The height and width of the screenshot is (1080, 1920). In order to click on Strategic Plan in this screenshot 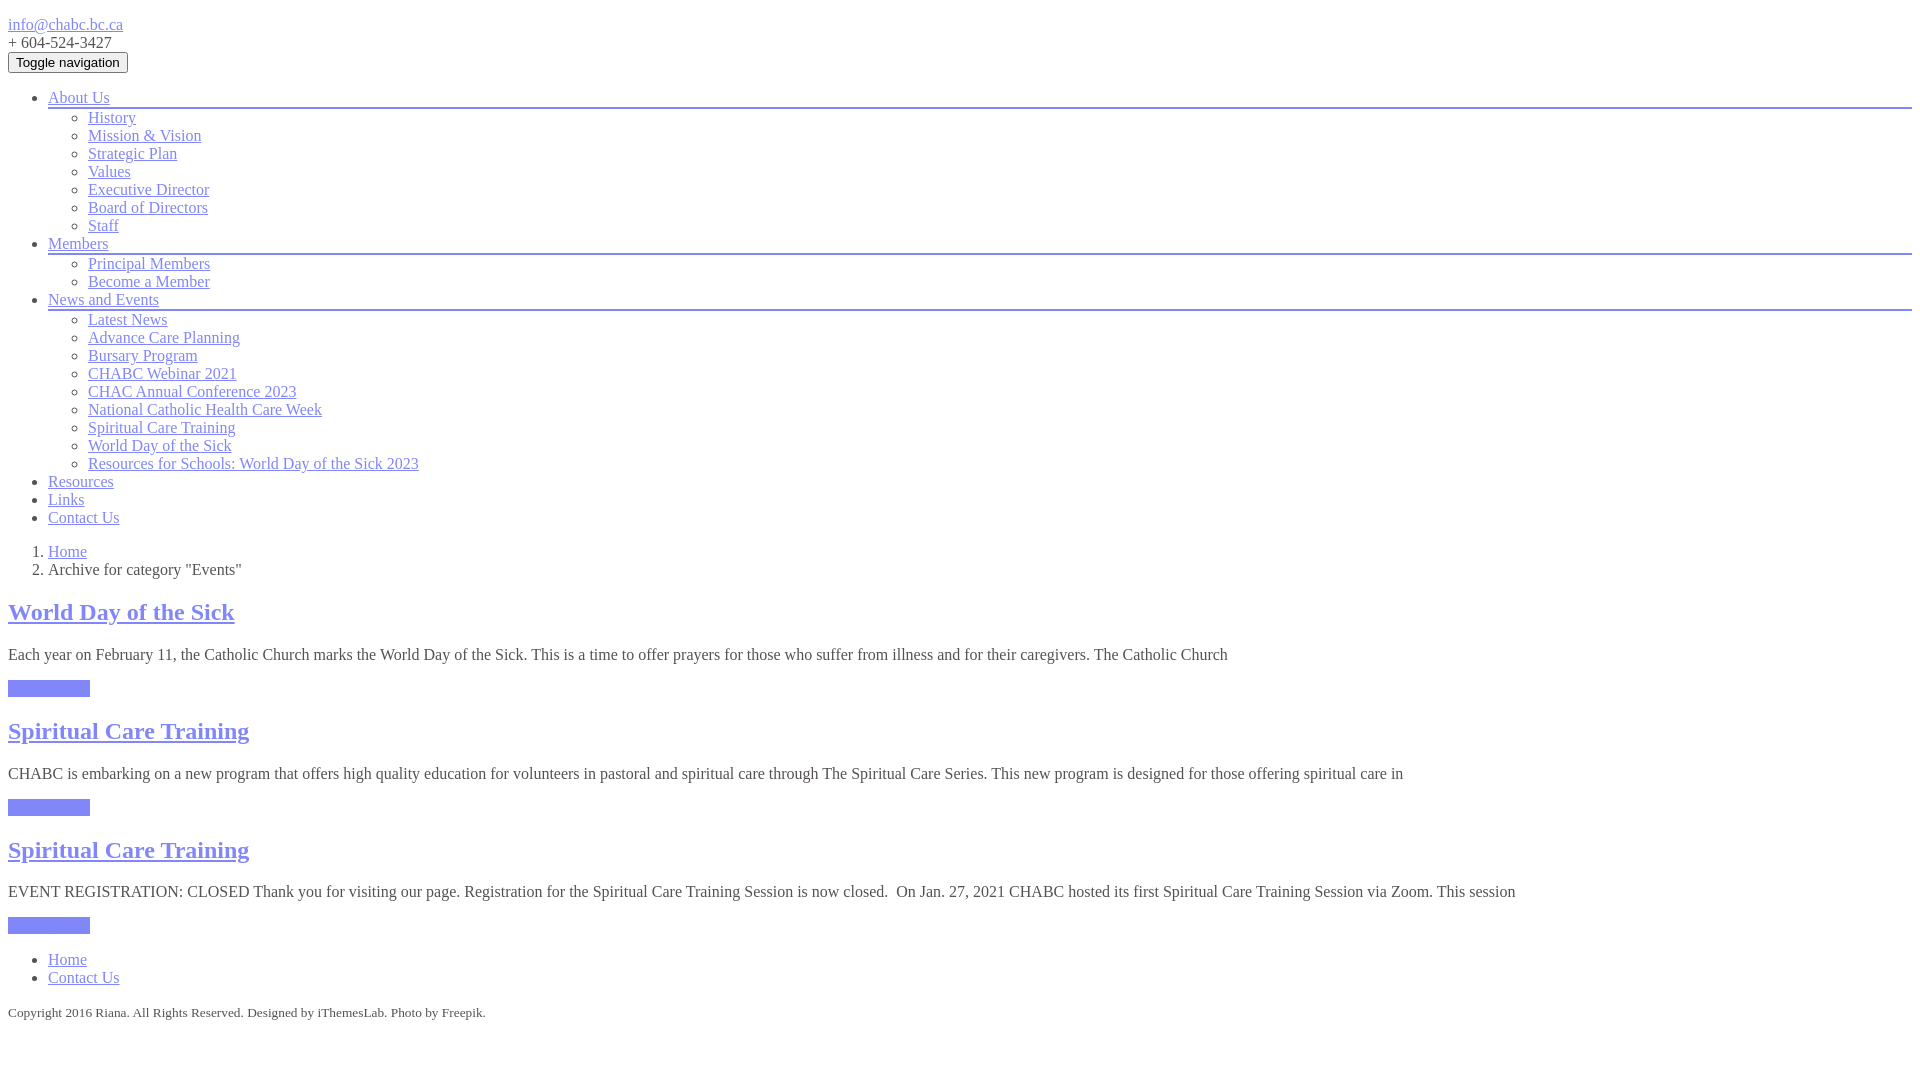, I will do `click(132, 154)`.